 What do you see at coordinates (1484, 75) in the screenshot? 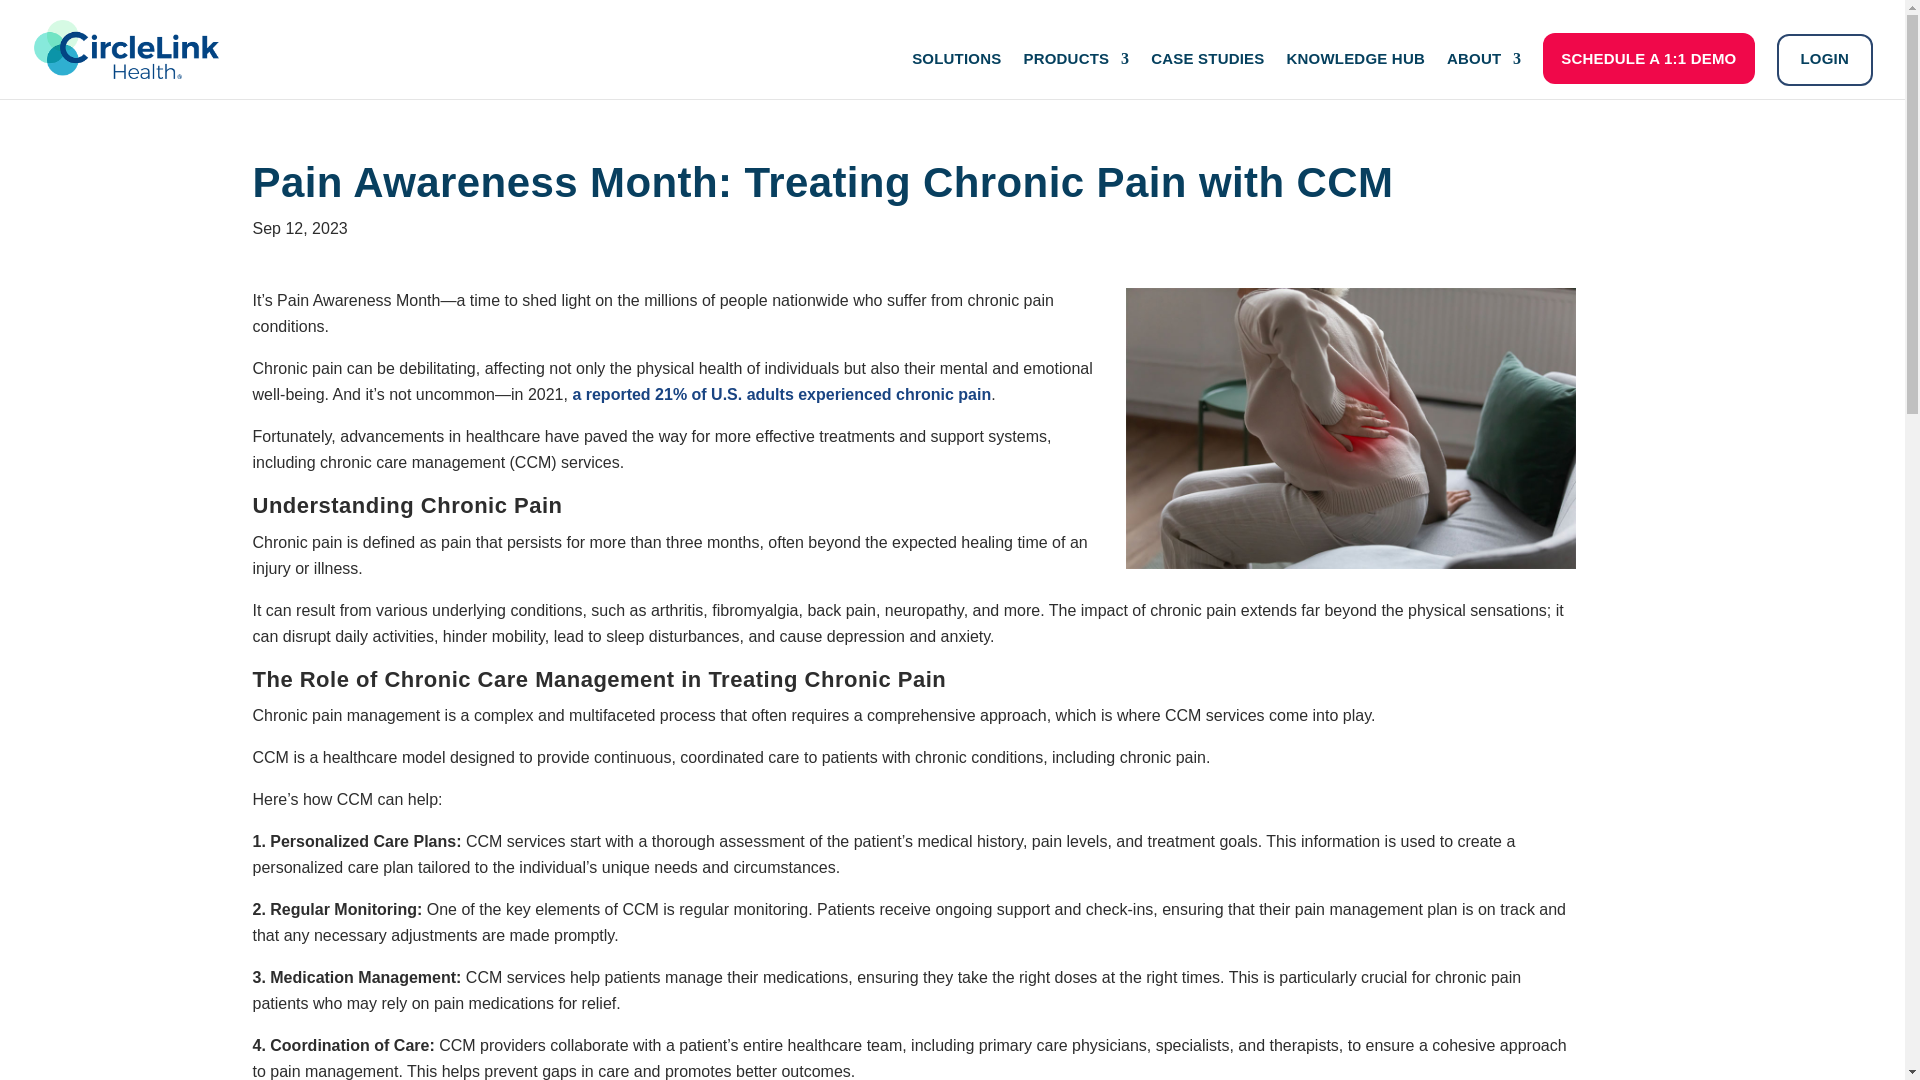
I see `ABOUT` at bounding box center [1484, 75].